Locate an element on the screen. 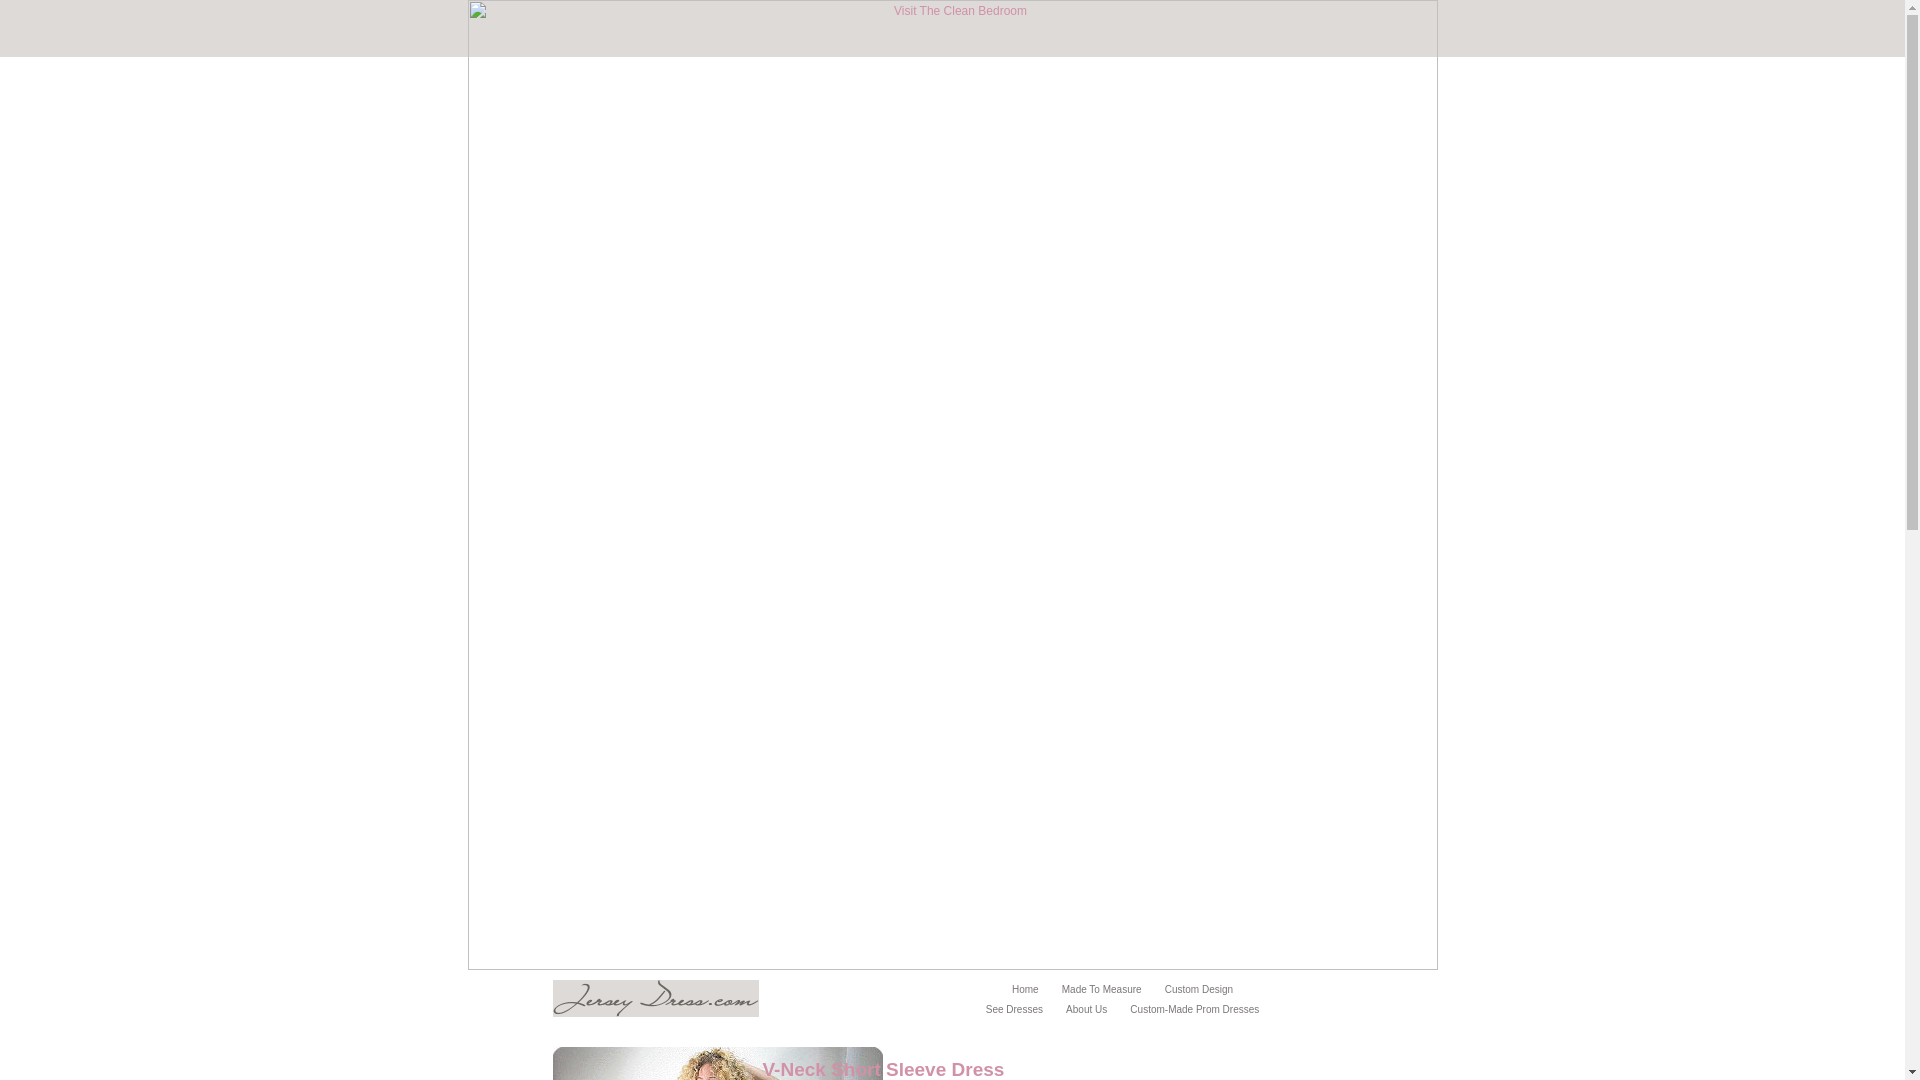 The image size is (1920, 1080). See Dresses is located at coordinates (1014, 1010).